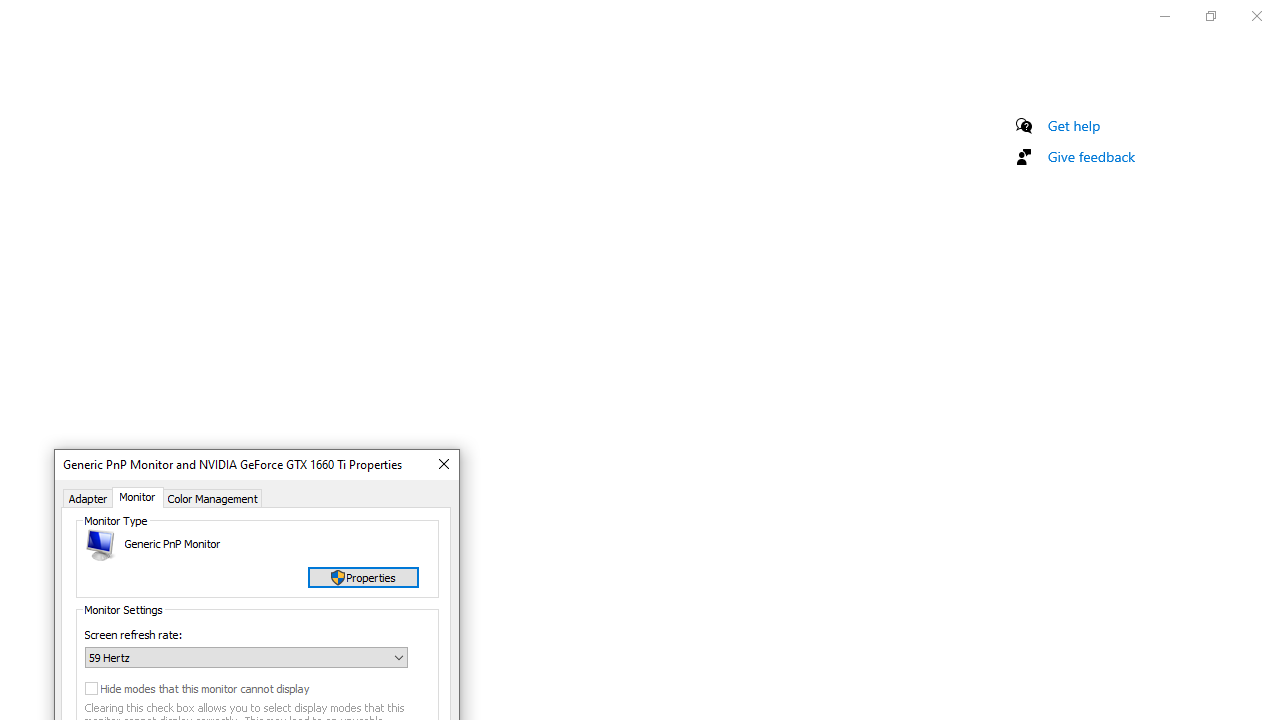  Describe the element at coordinates (442, 465) in the screenshot. I see `Close` at that location.